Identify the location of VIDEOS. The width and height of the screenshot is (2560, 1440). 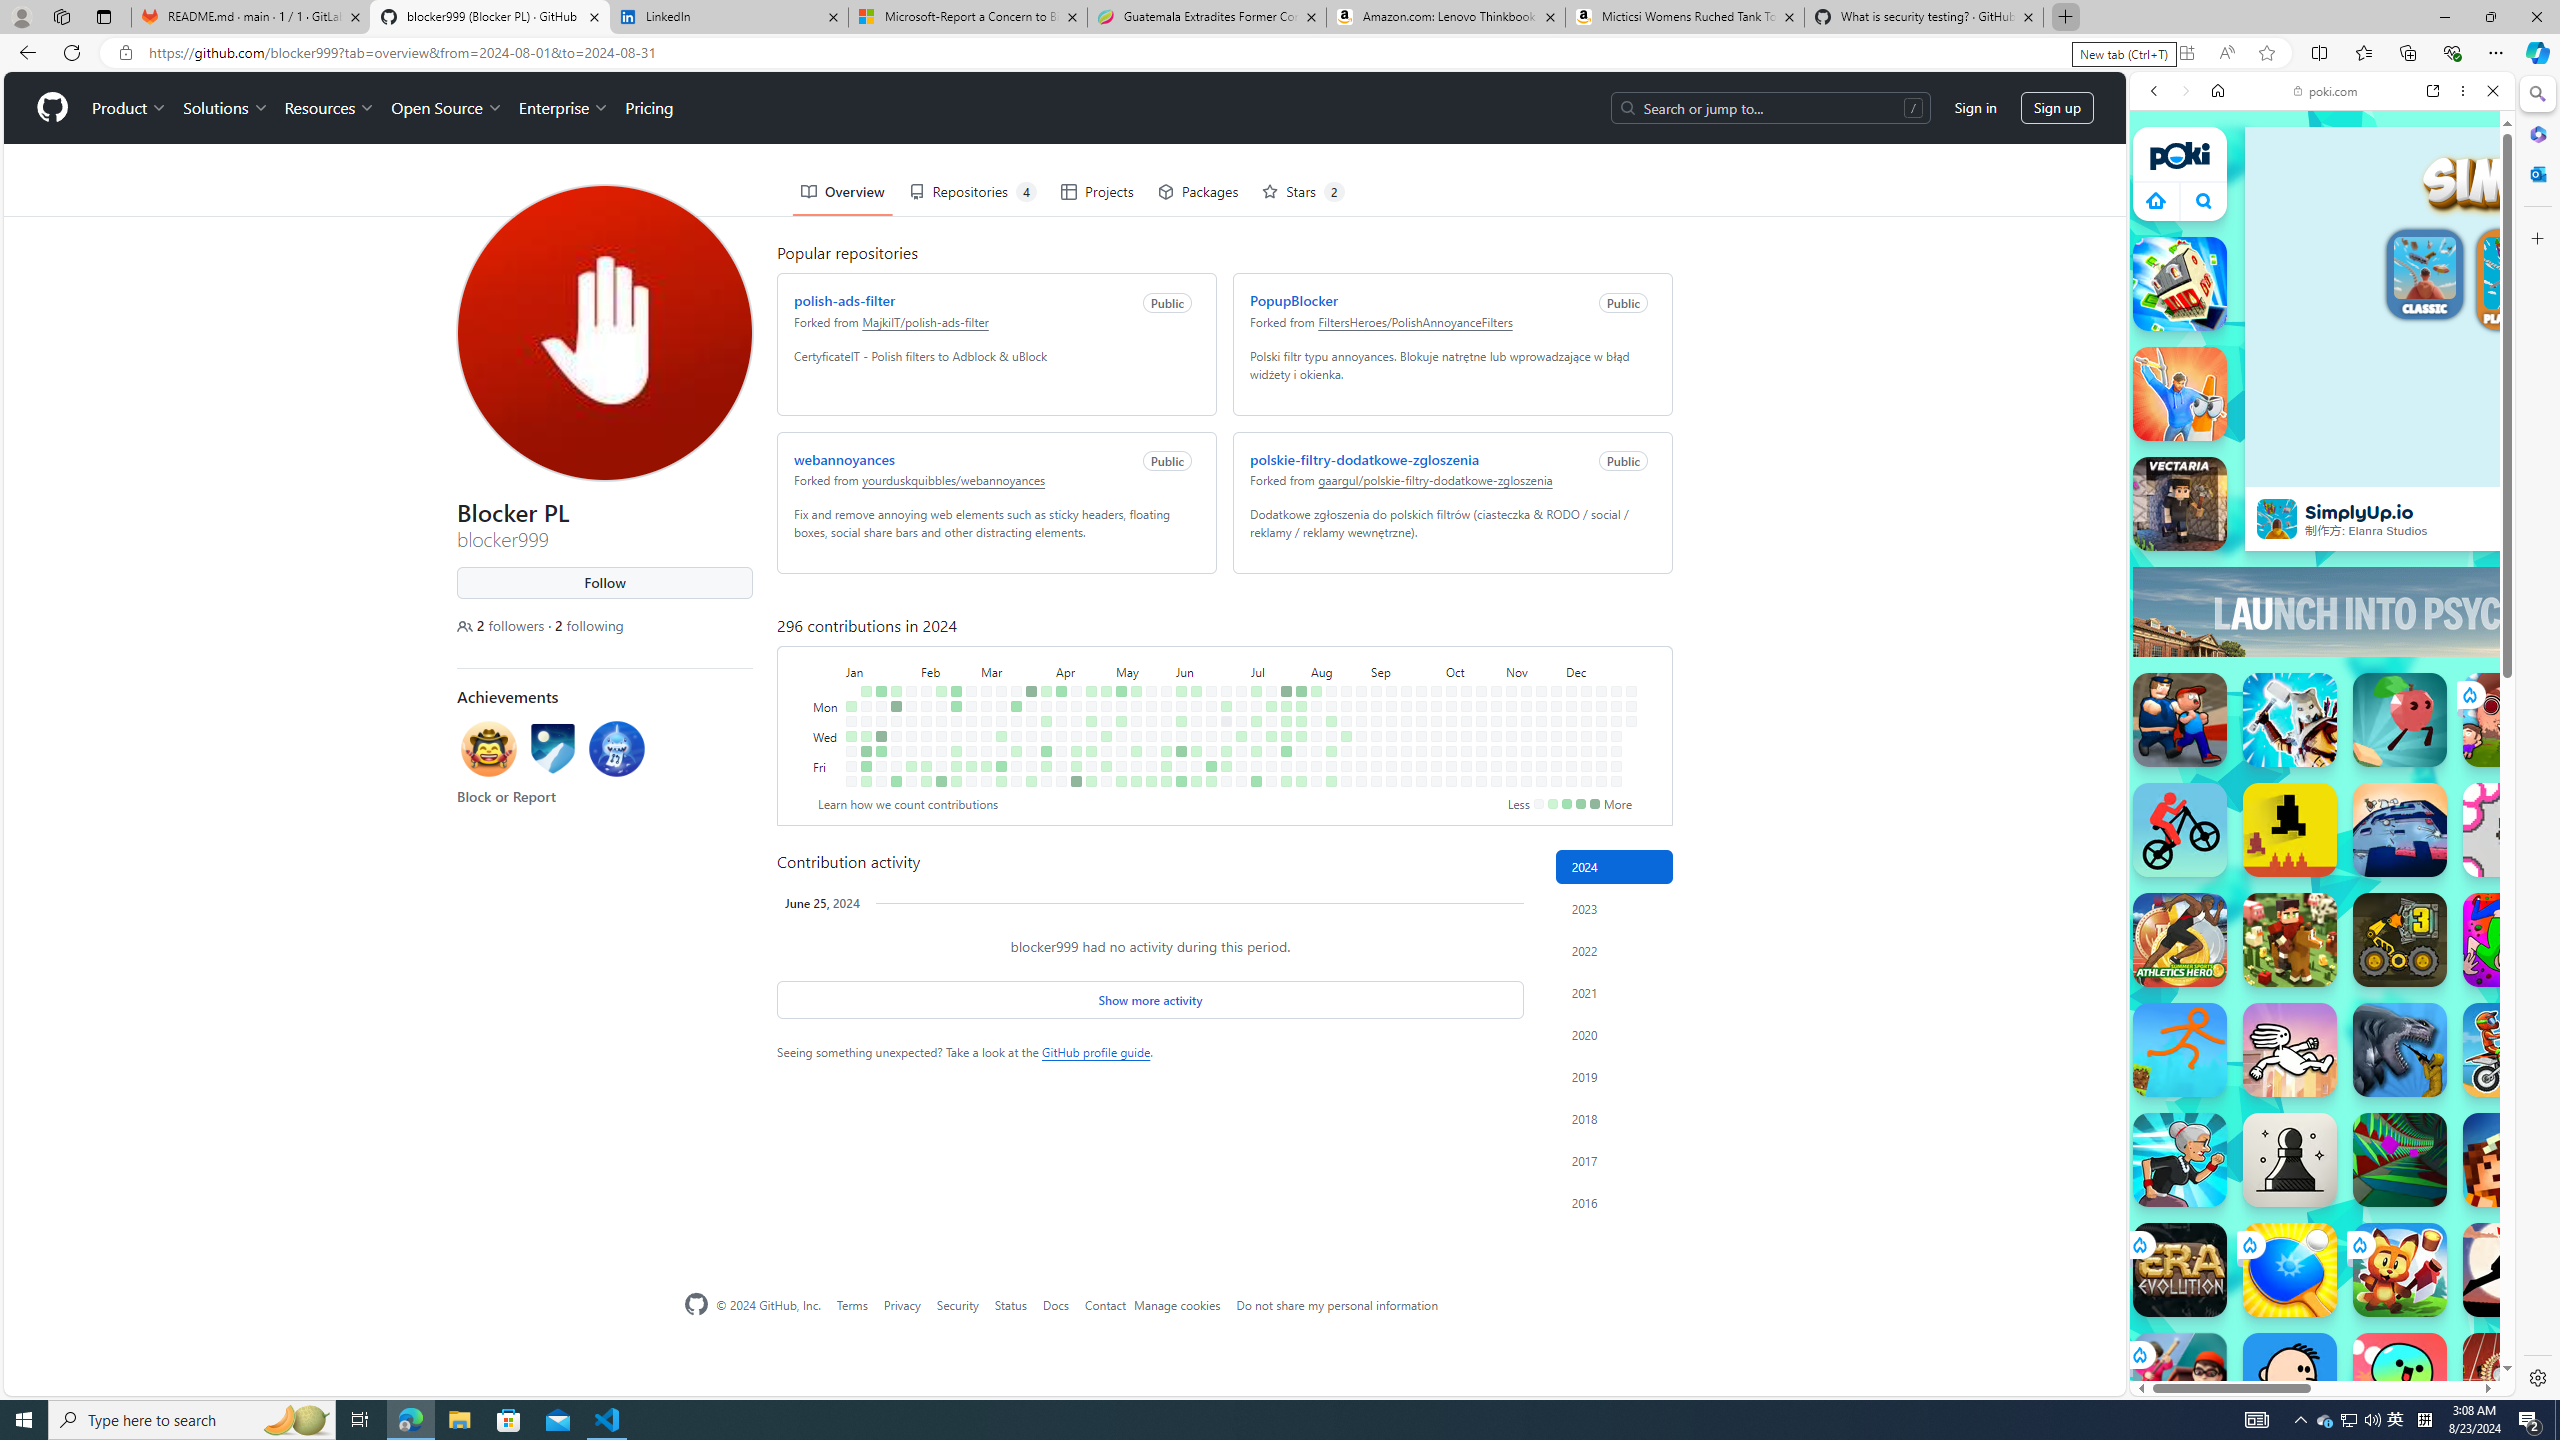
(2287, 229).